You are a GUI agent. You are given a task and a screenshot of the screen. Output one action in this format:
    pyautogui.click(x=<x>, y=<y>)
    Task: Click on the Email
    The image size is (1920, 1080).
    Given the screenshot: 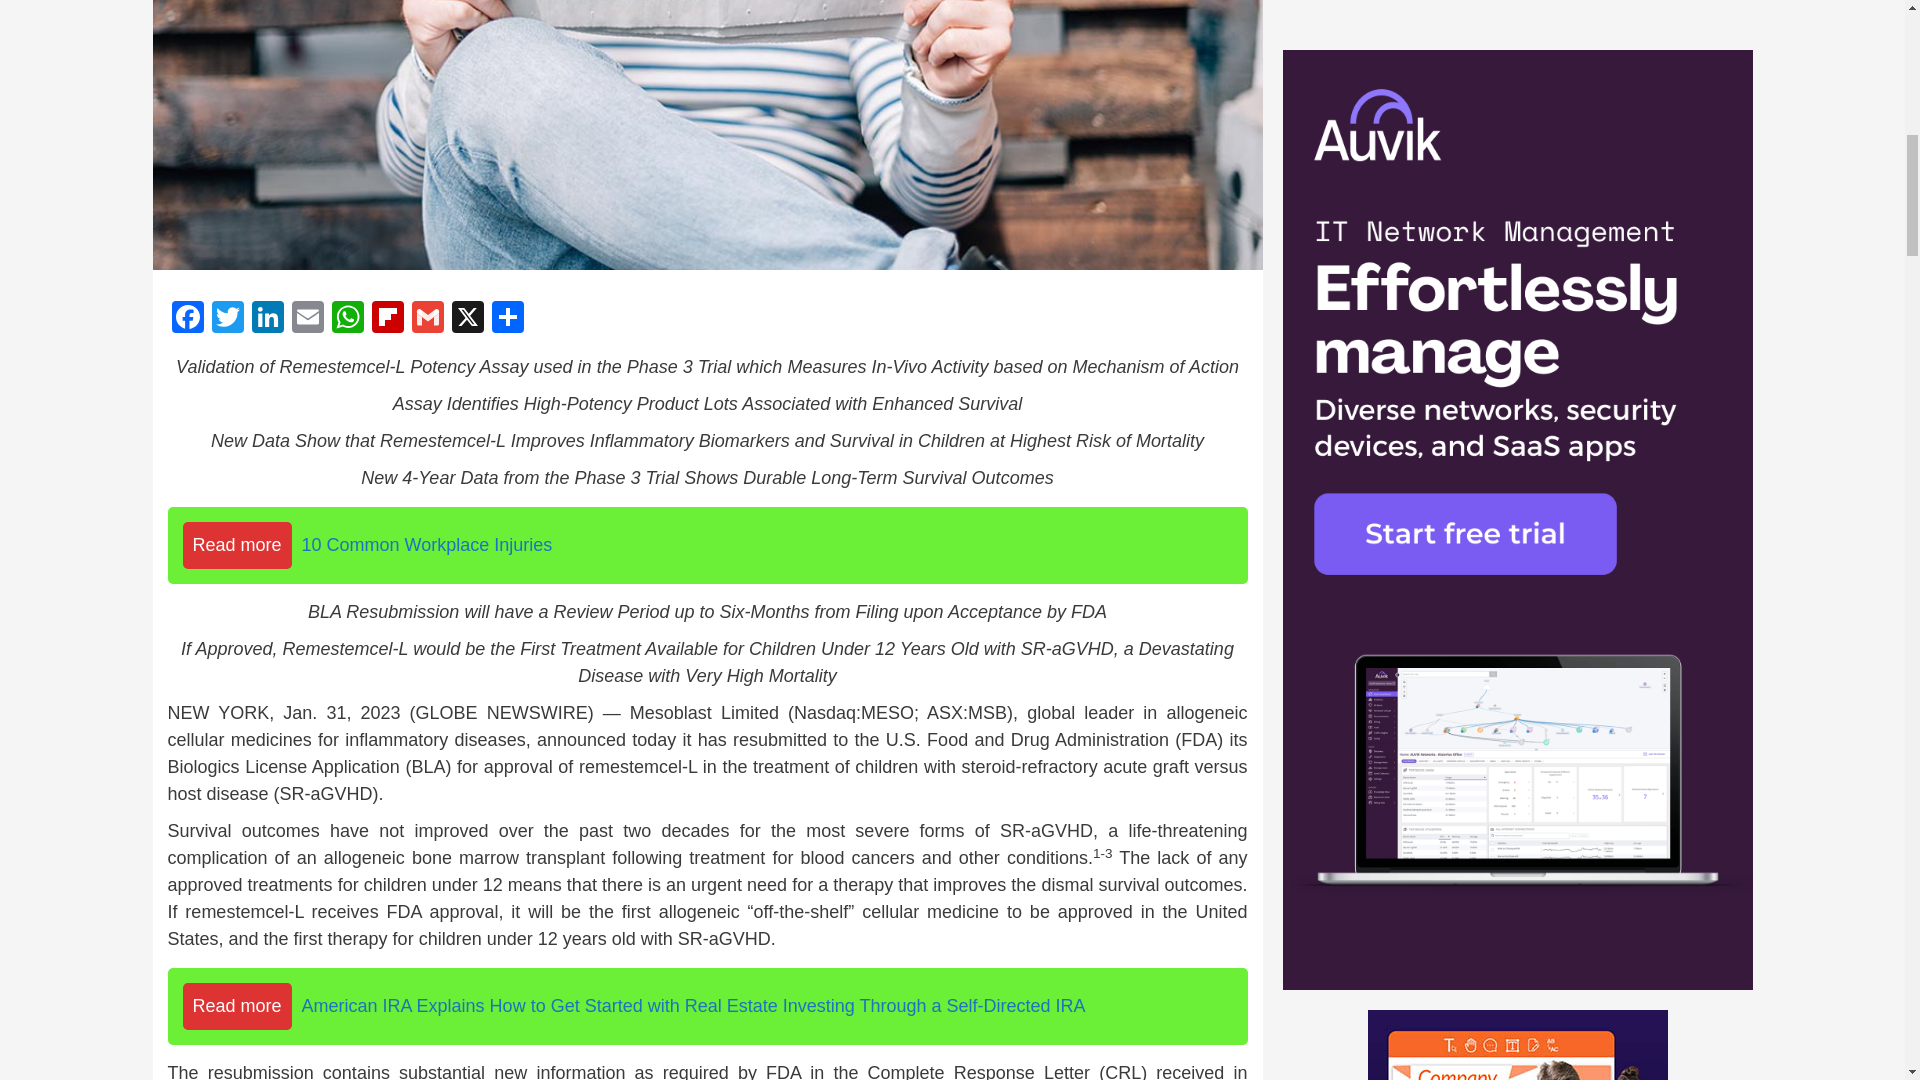 What is the action you would take?
    pyautogui.click(x=308, y=320)
    